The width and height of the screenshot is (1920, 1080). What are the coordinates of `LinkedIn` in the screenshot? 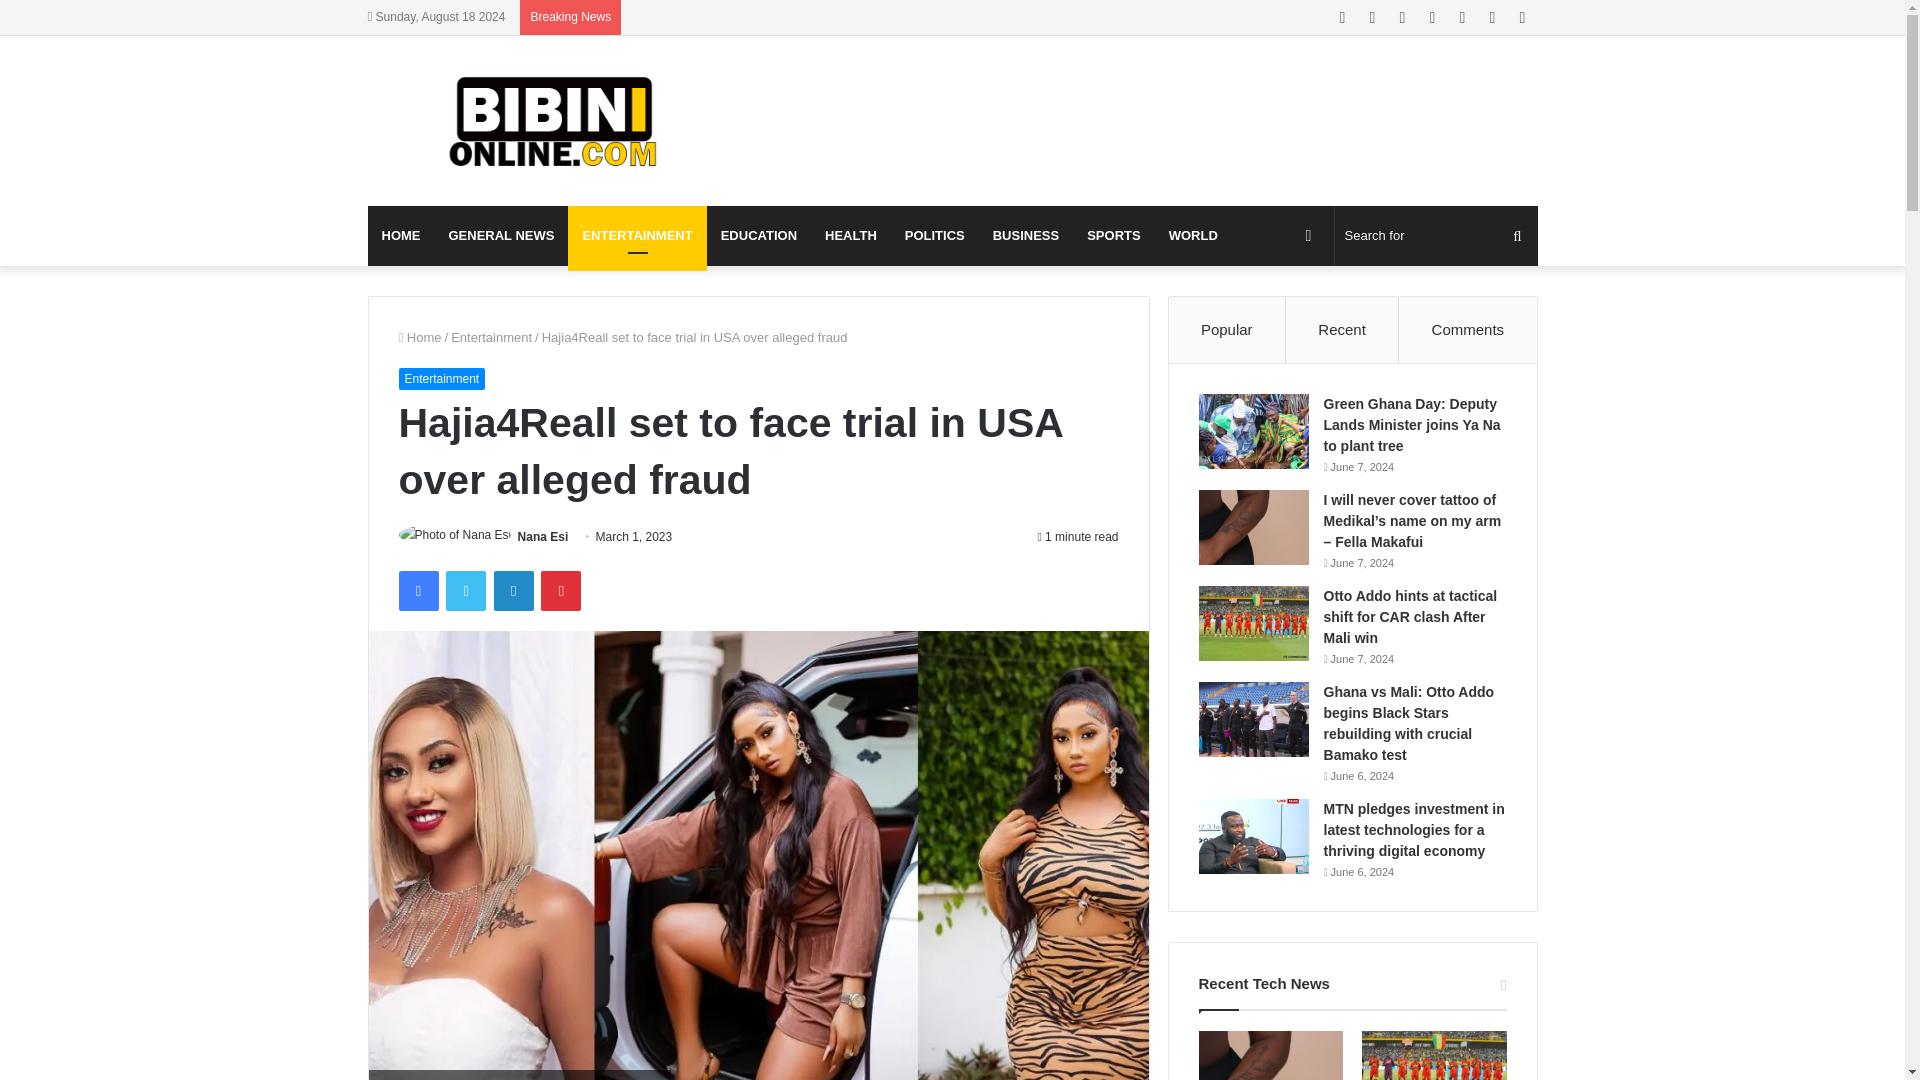 It's located at (513, 591).